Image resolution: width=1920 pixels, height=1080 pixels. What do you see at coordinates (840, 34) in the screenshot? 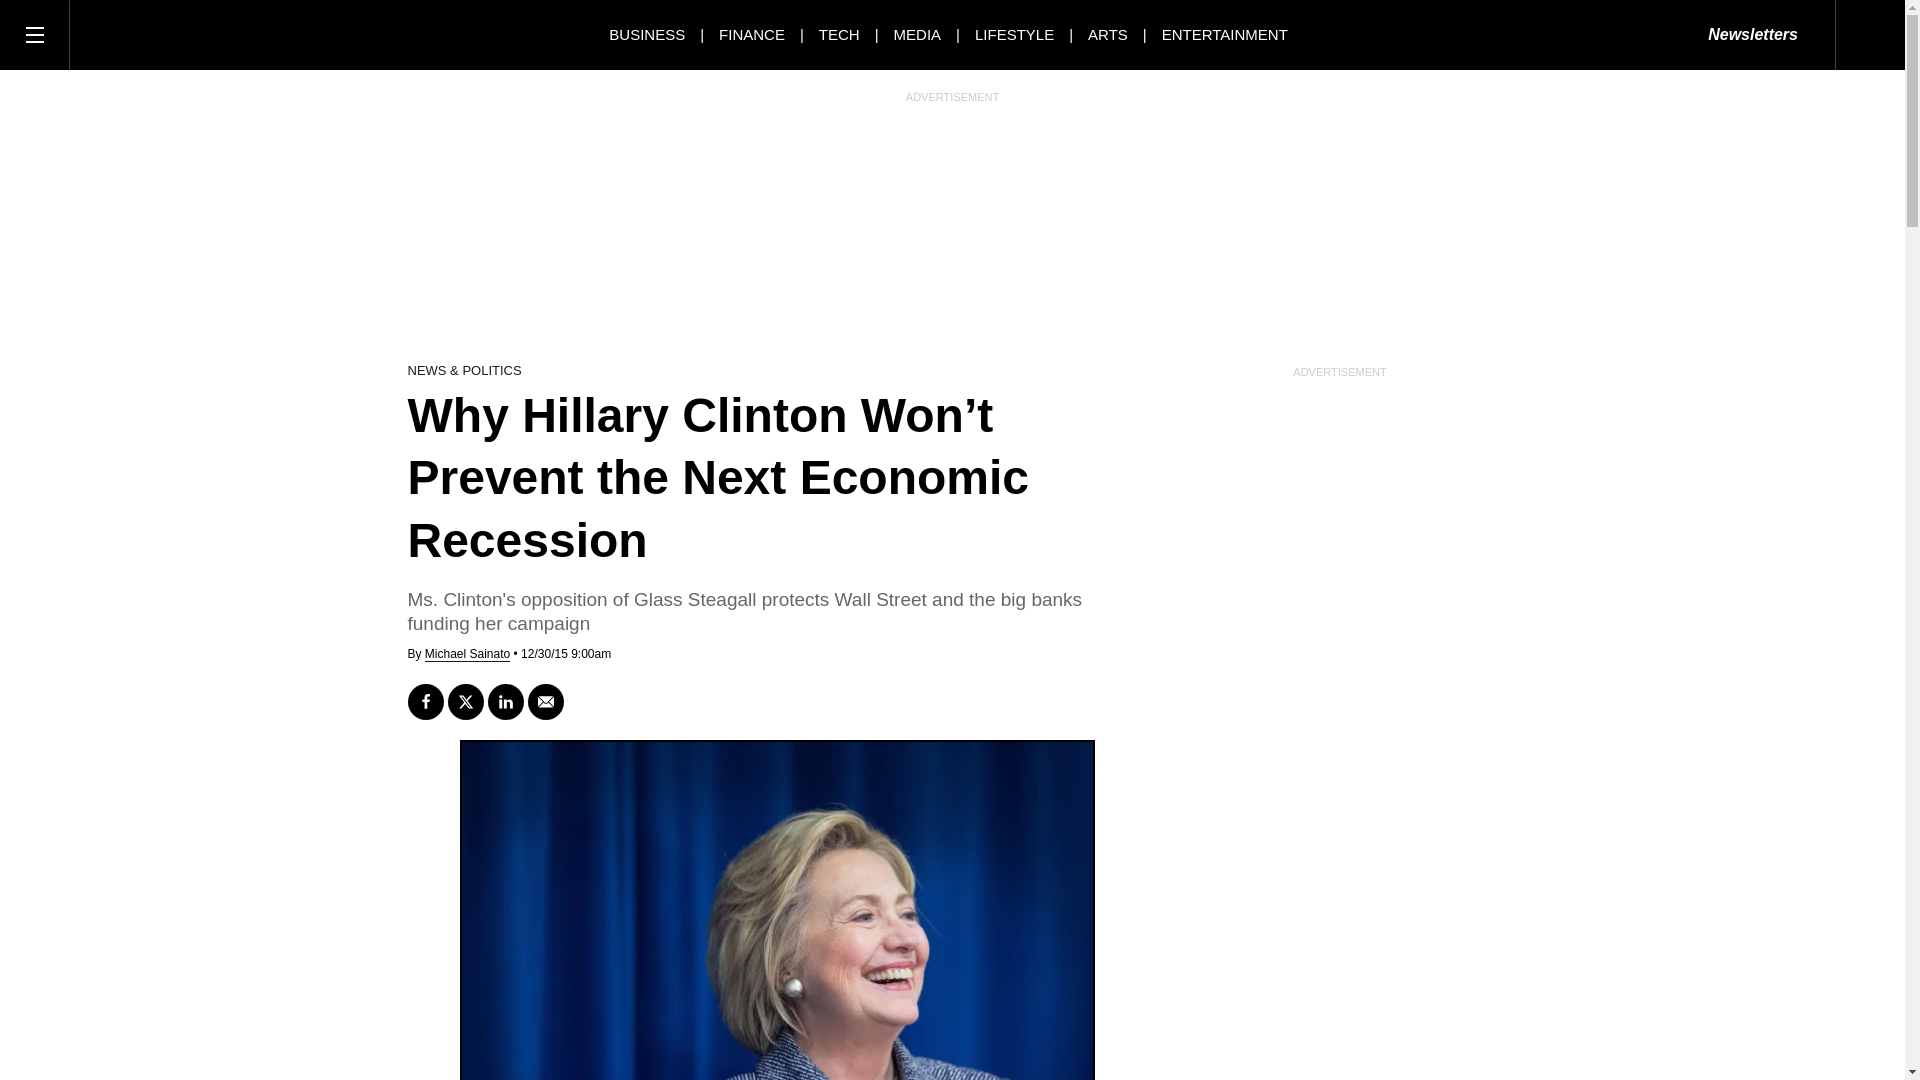
I see `TECH` at bounding box center [840, 34].